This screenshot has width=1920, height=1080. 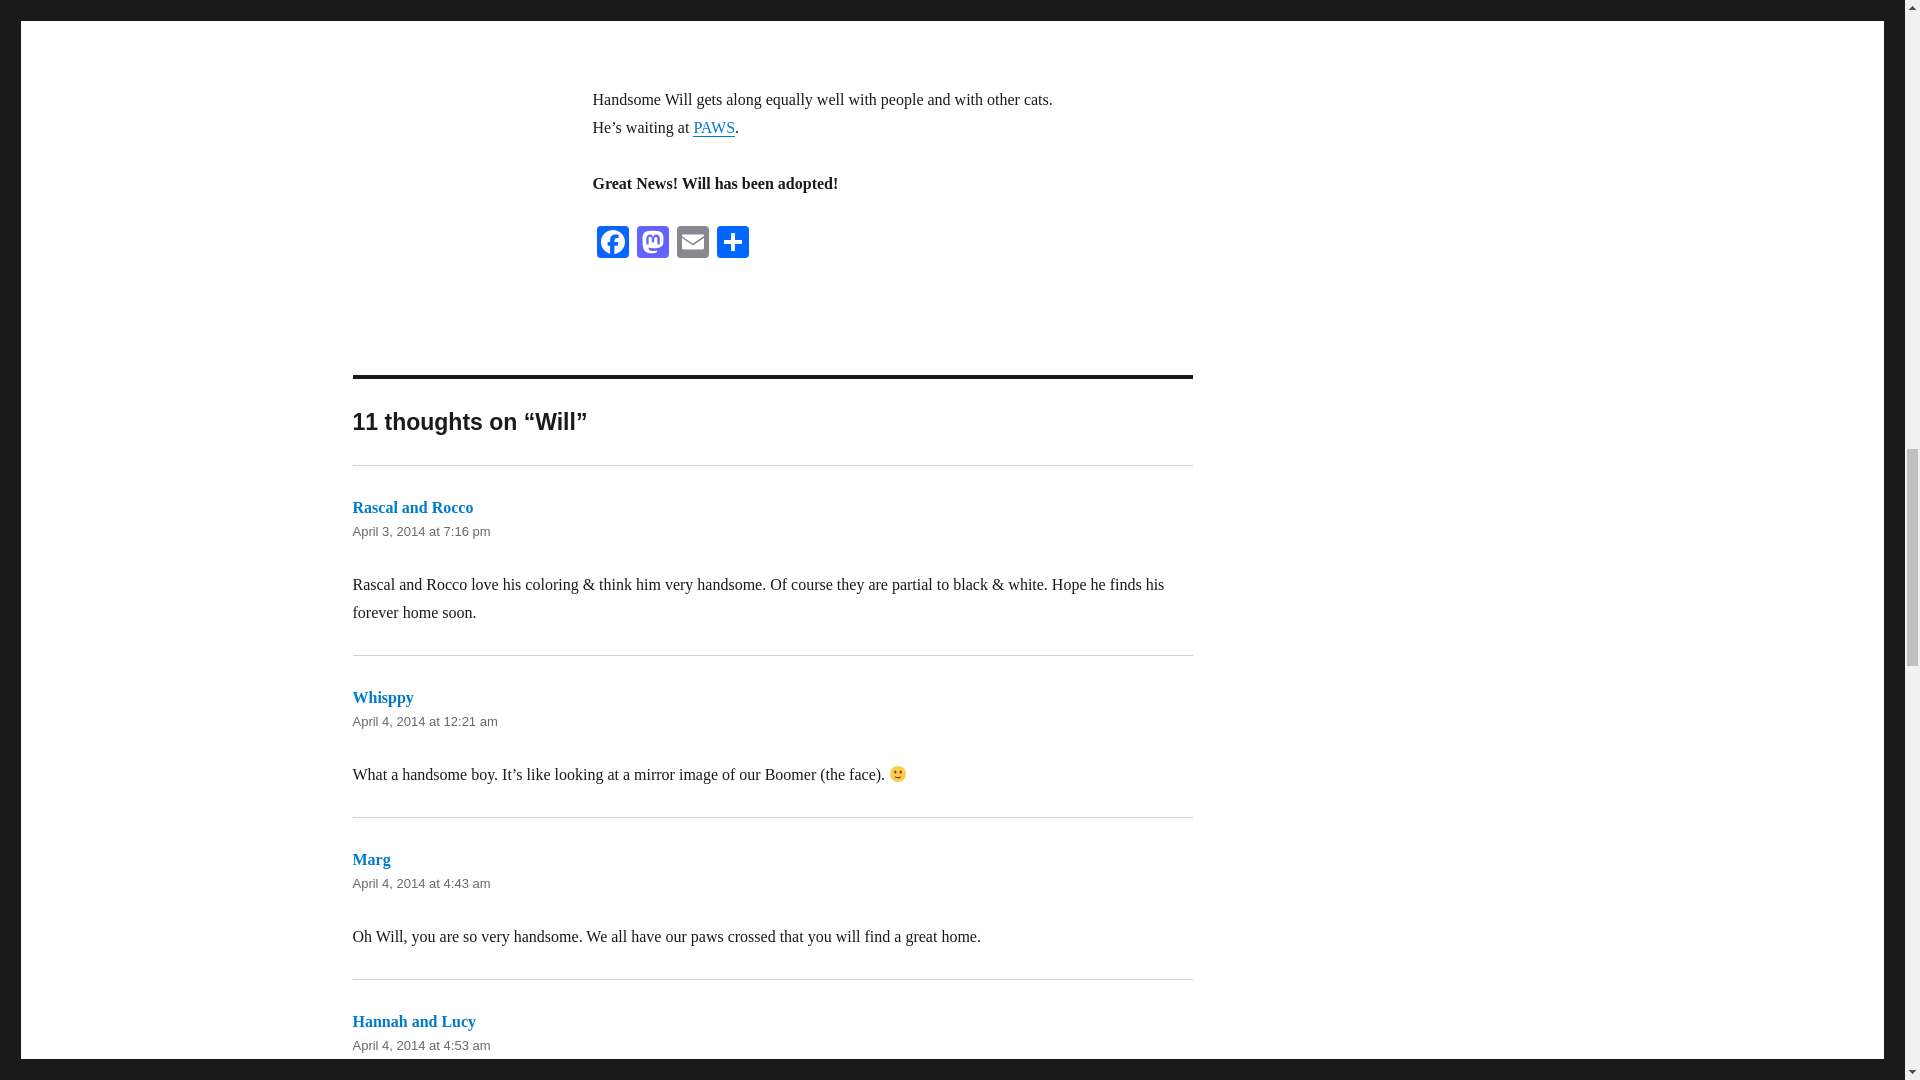 I want to click on April 4, 2014 at 4:53 am, so click(x=420, y=1045).